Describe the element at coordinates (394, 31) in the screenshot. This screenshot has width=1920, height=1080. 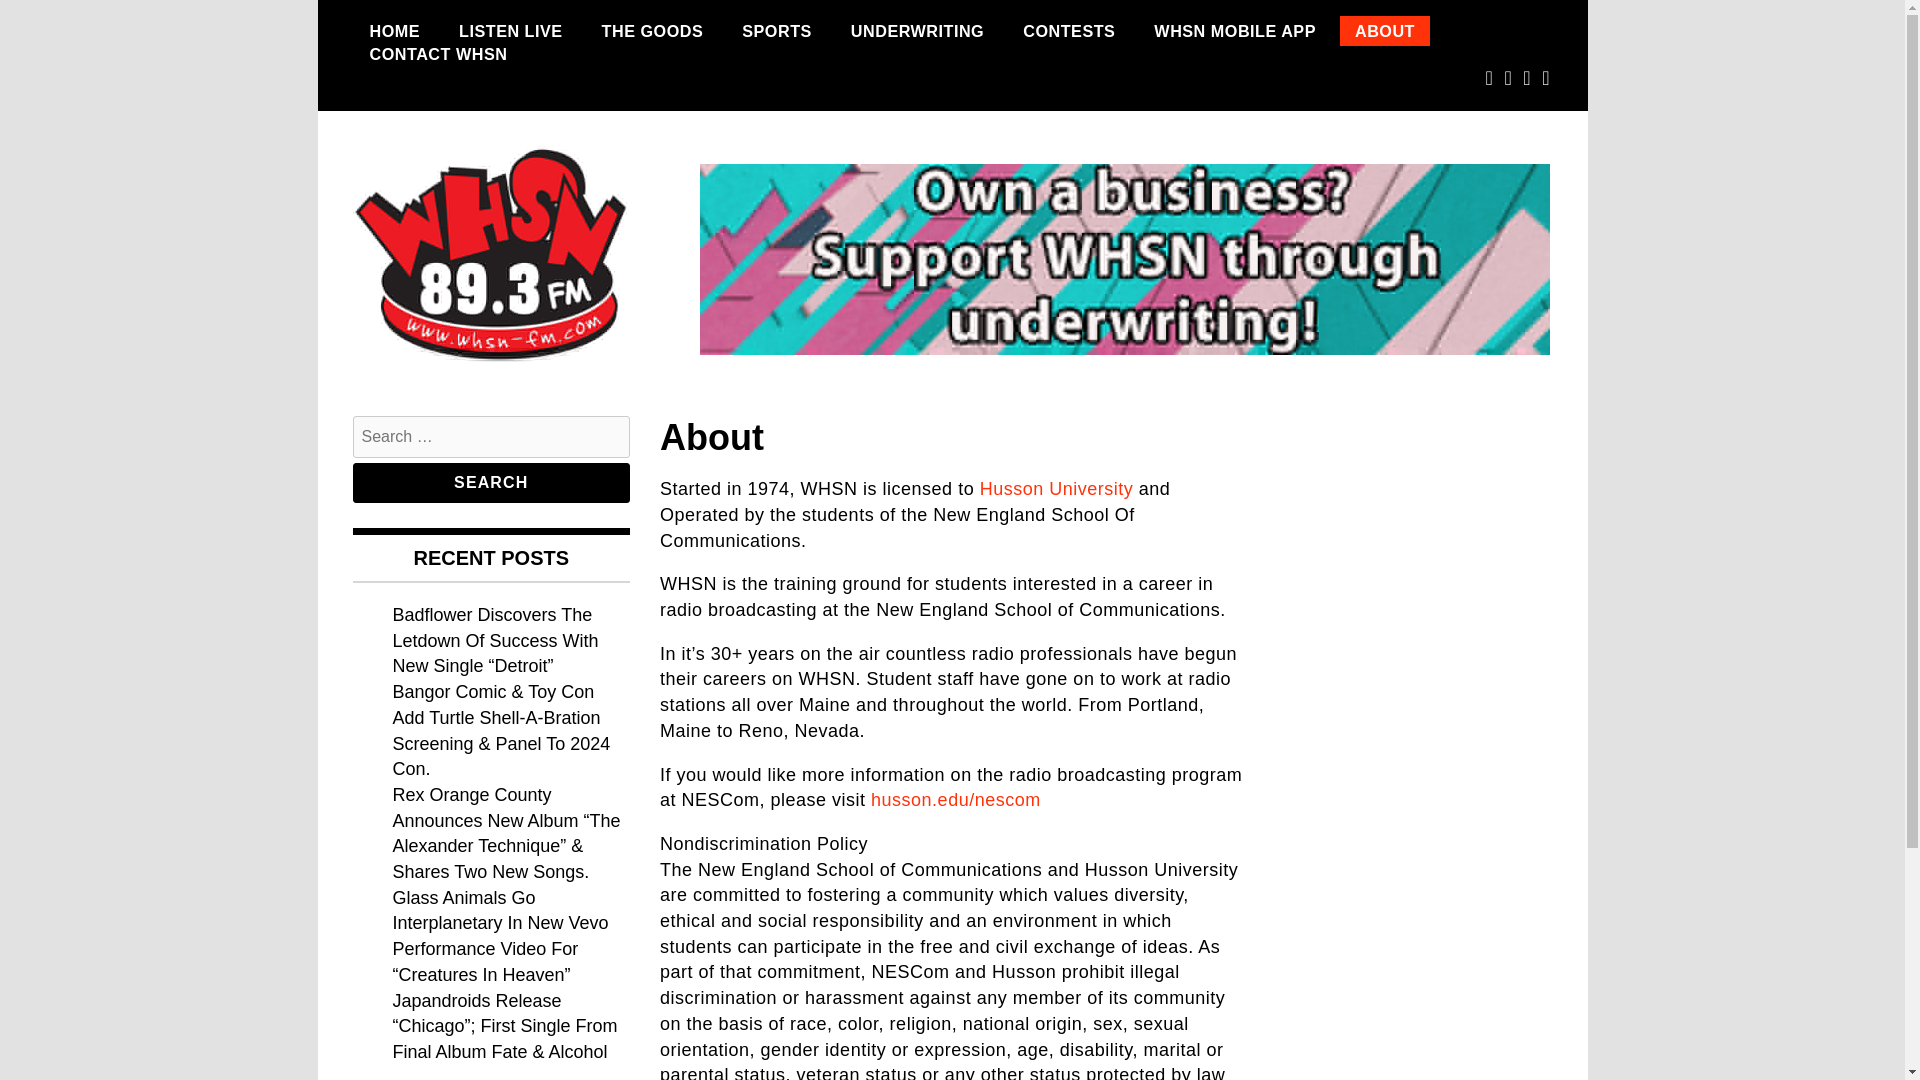
I see `HOME` at that location.